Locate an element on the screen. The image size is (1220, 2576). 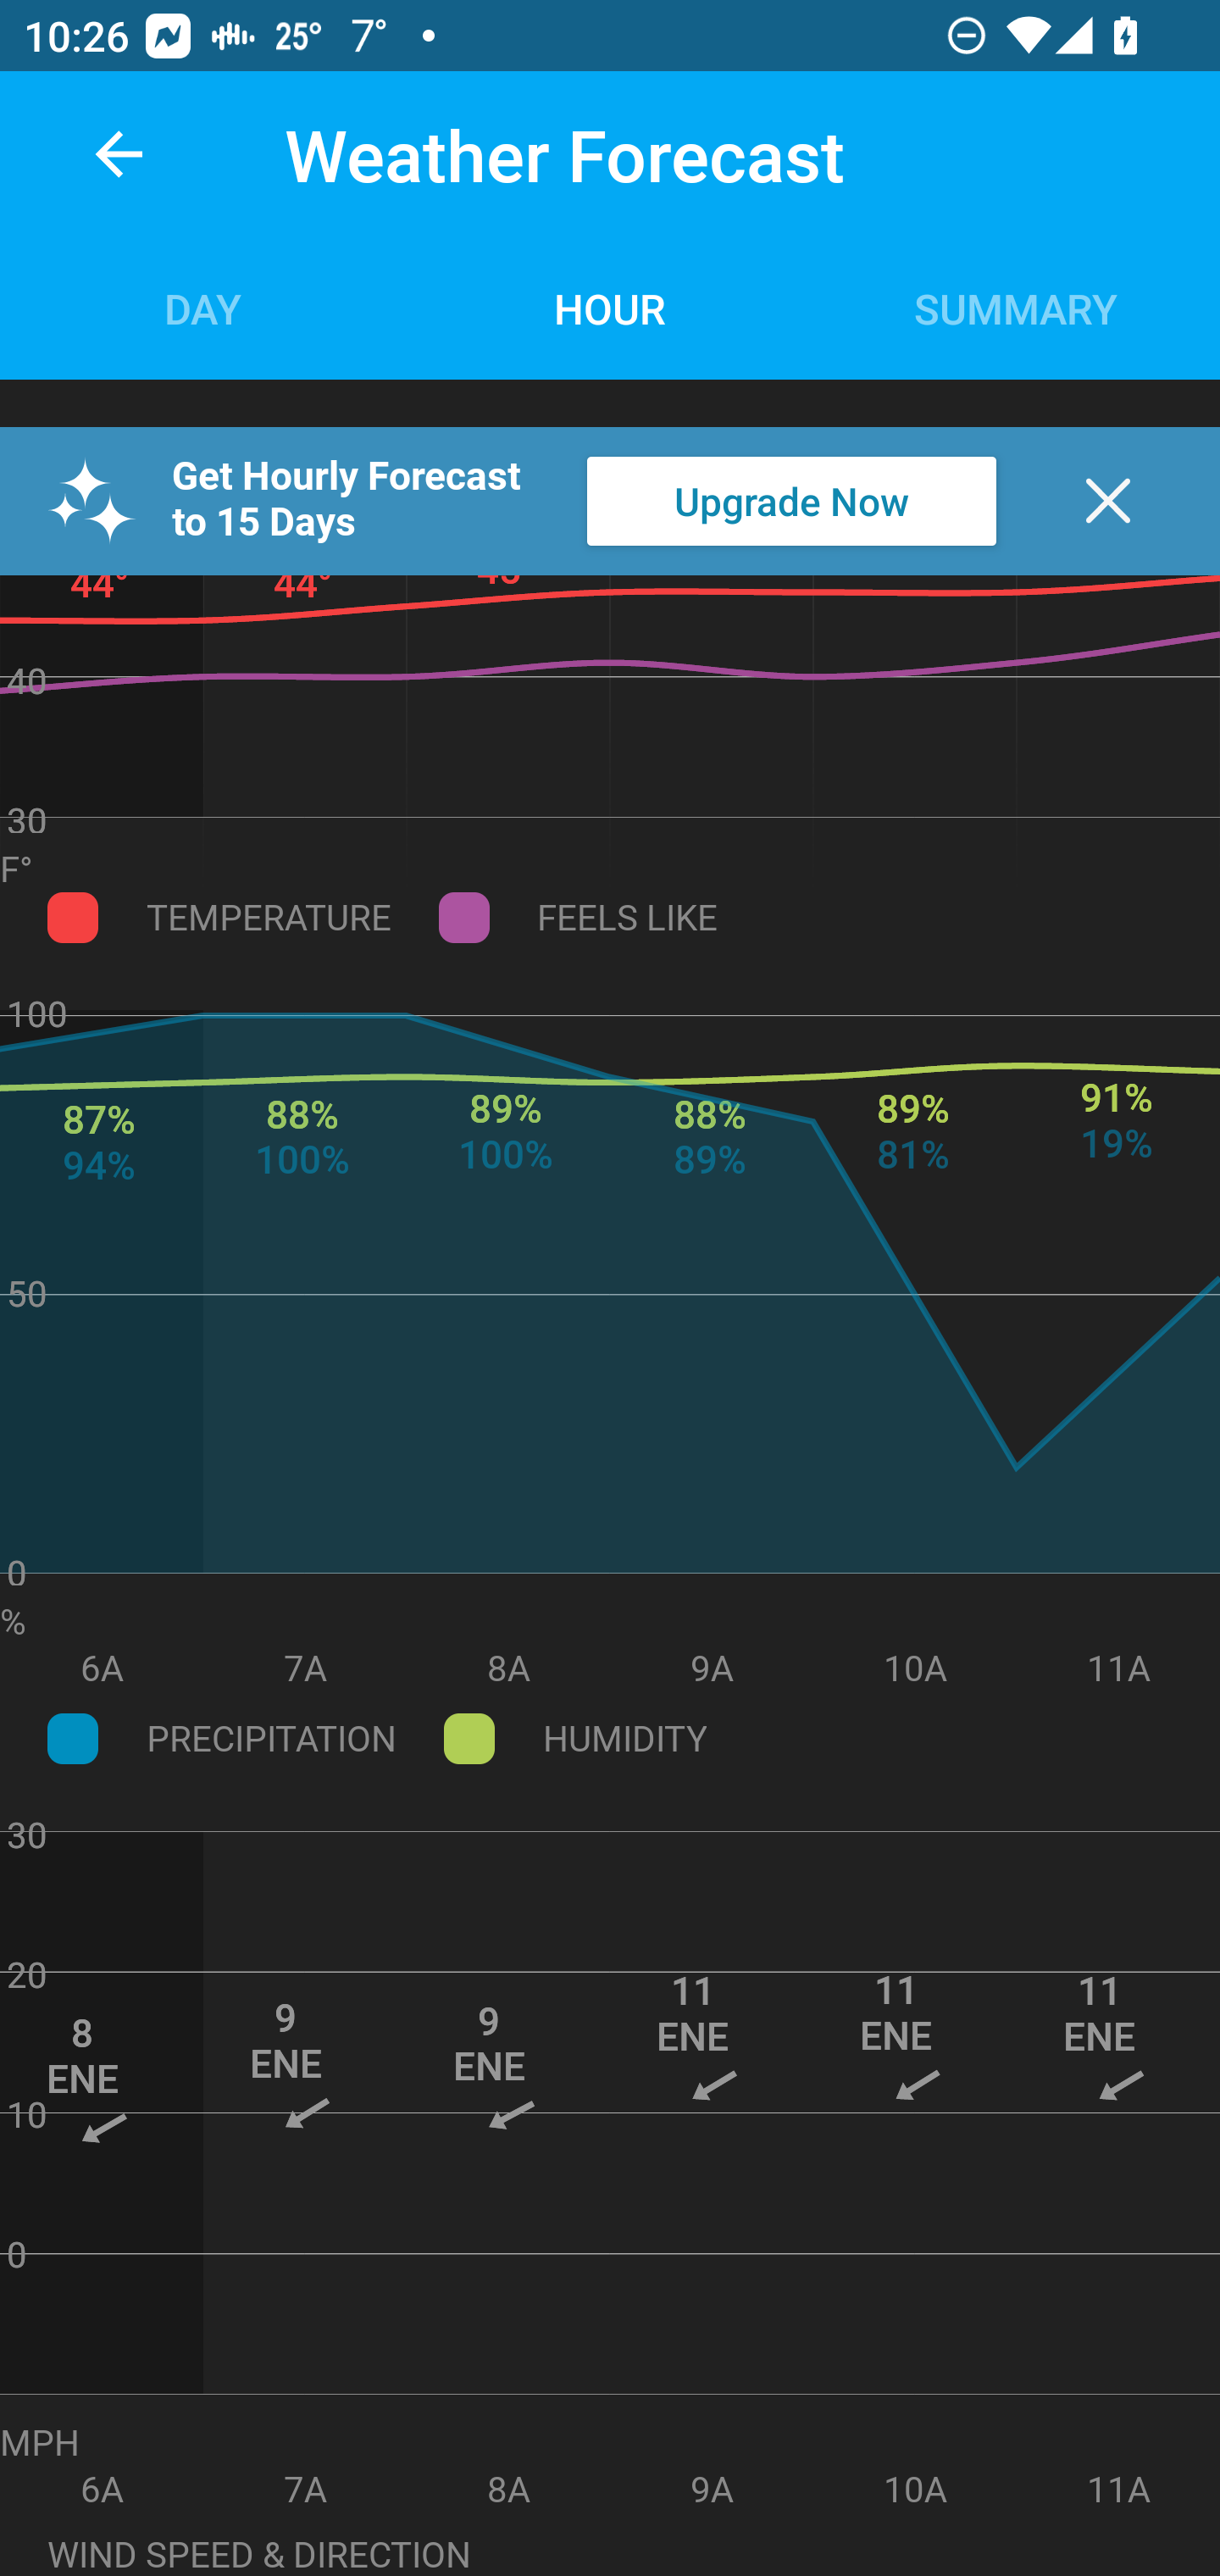
Summary Tab SUMMARY is located at coordinates (1017, 307).